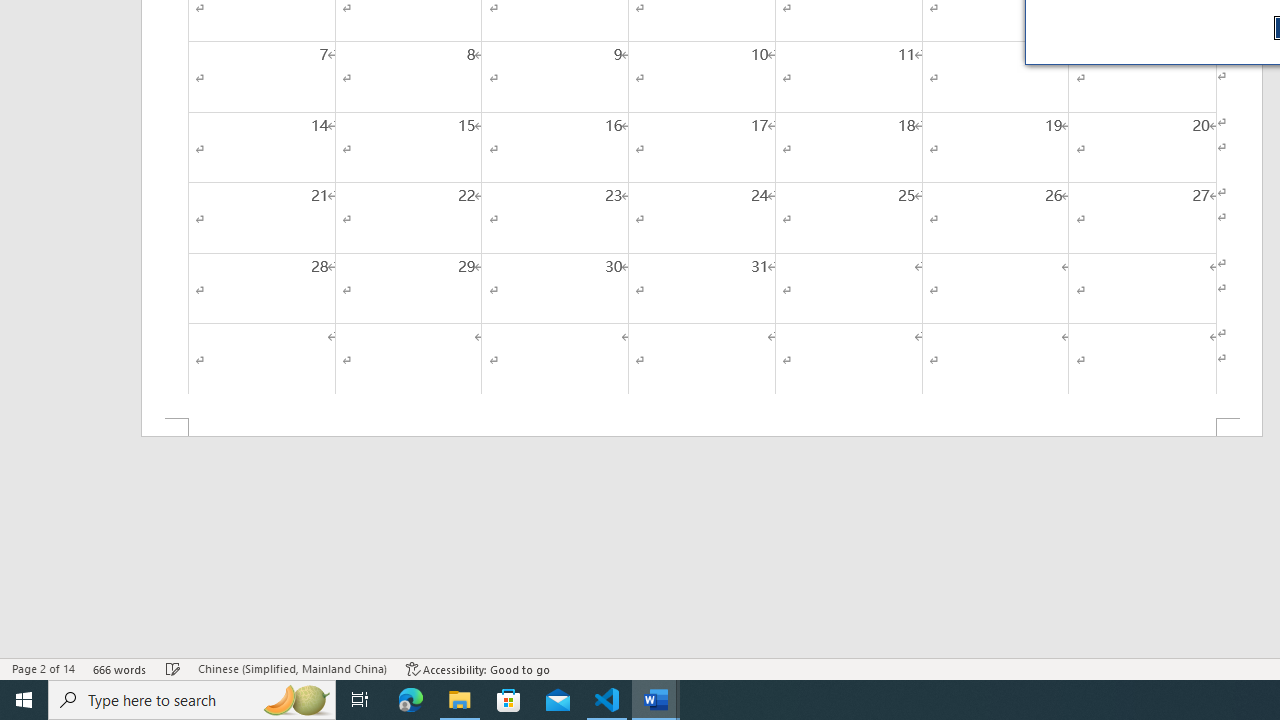  Describe the element at coordinates (192, 700) in the screenshot. I see `Type here to search` at that location.